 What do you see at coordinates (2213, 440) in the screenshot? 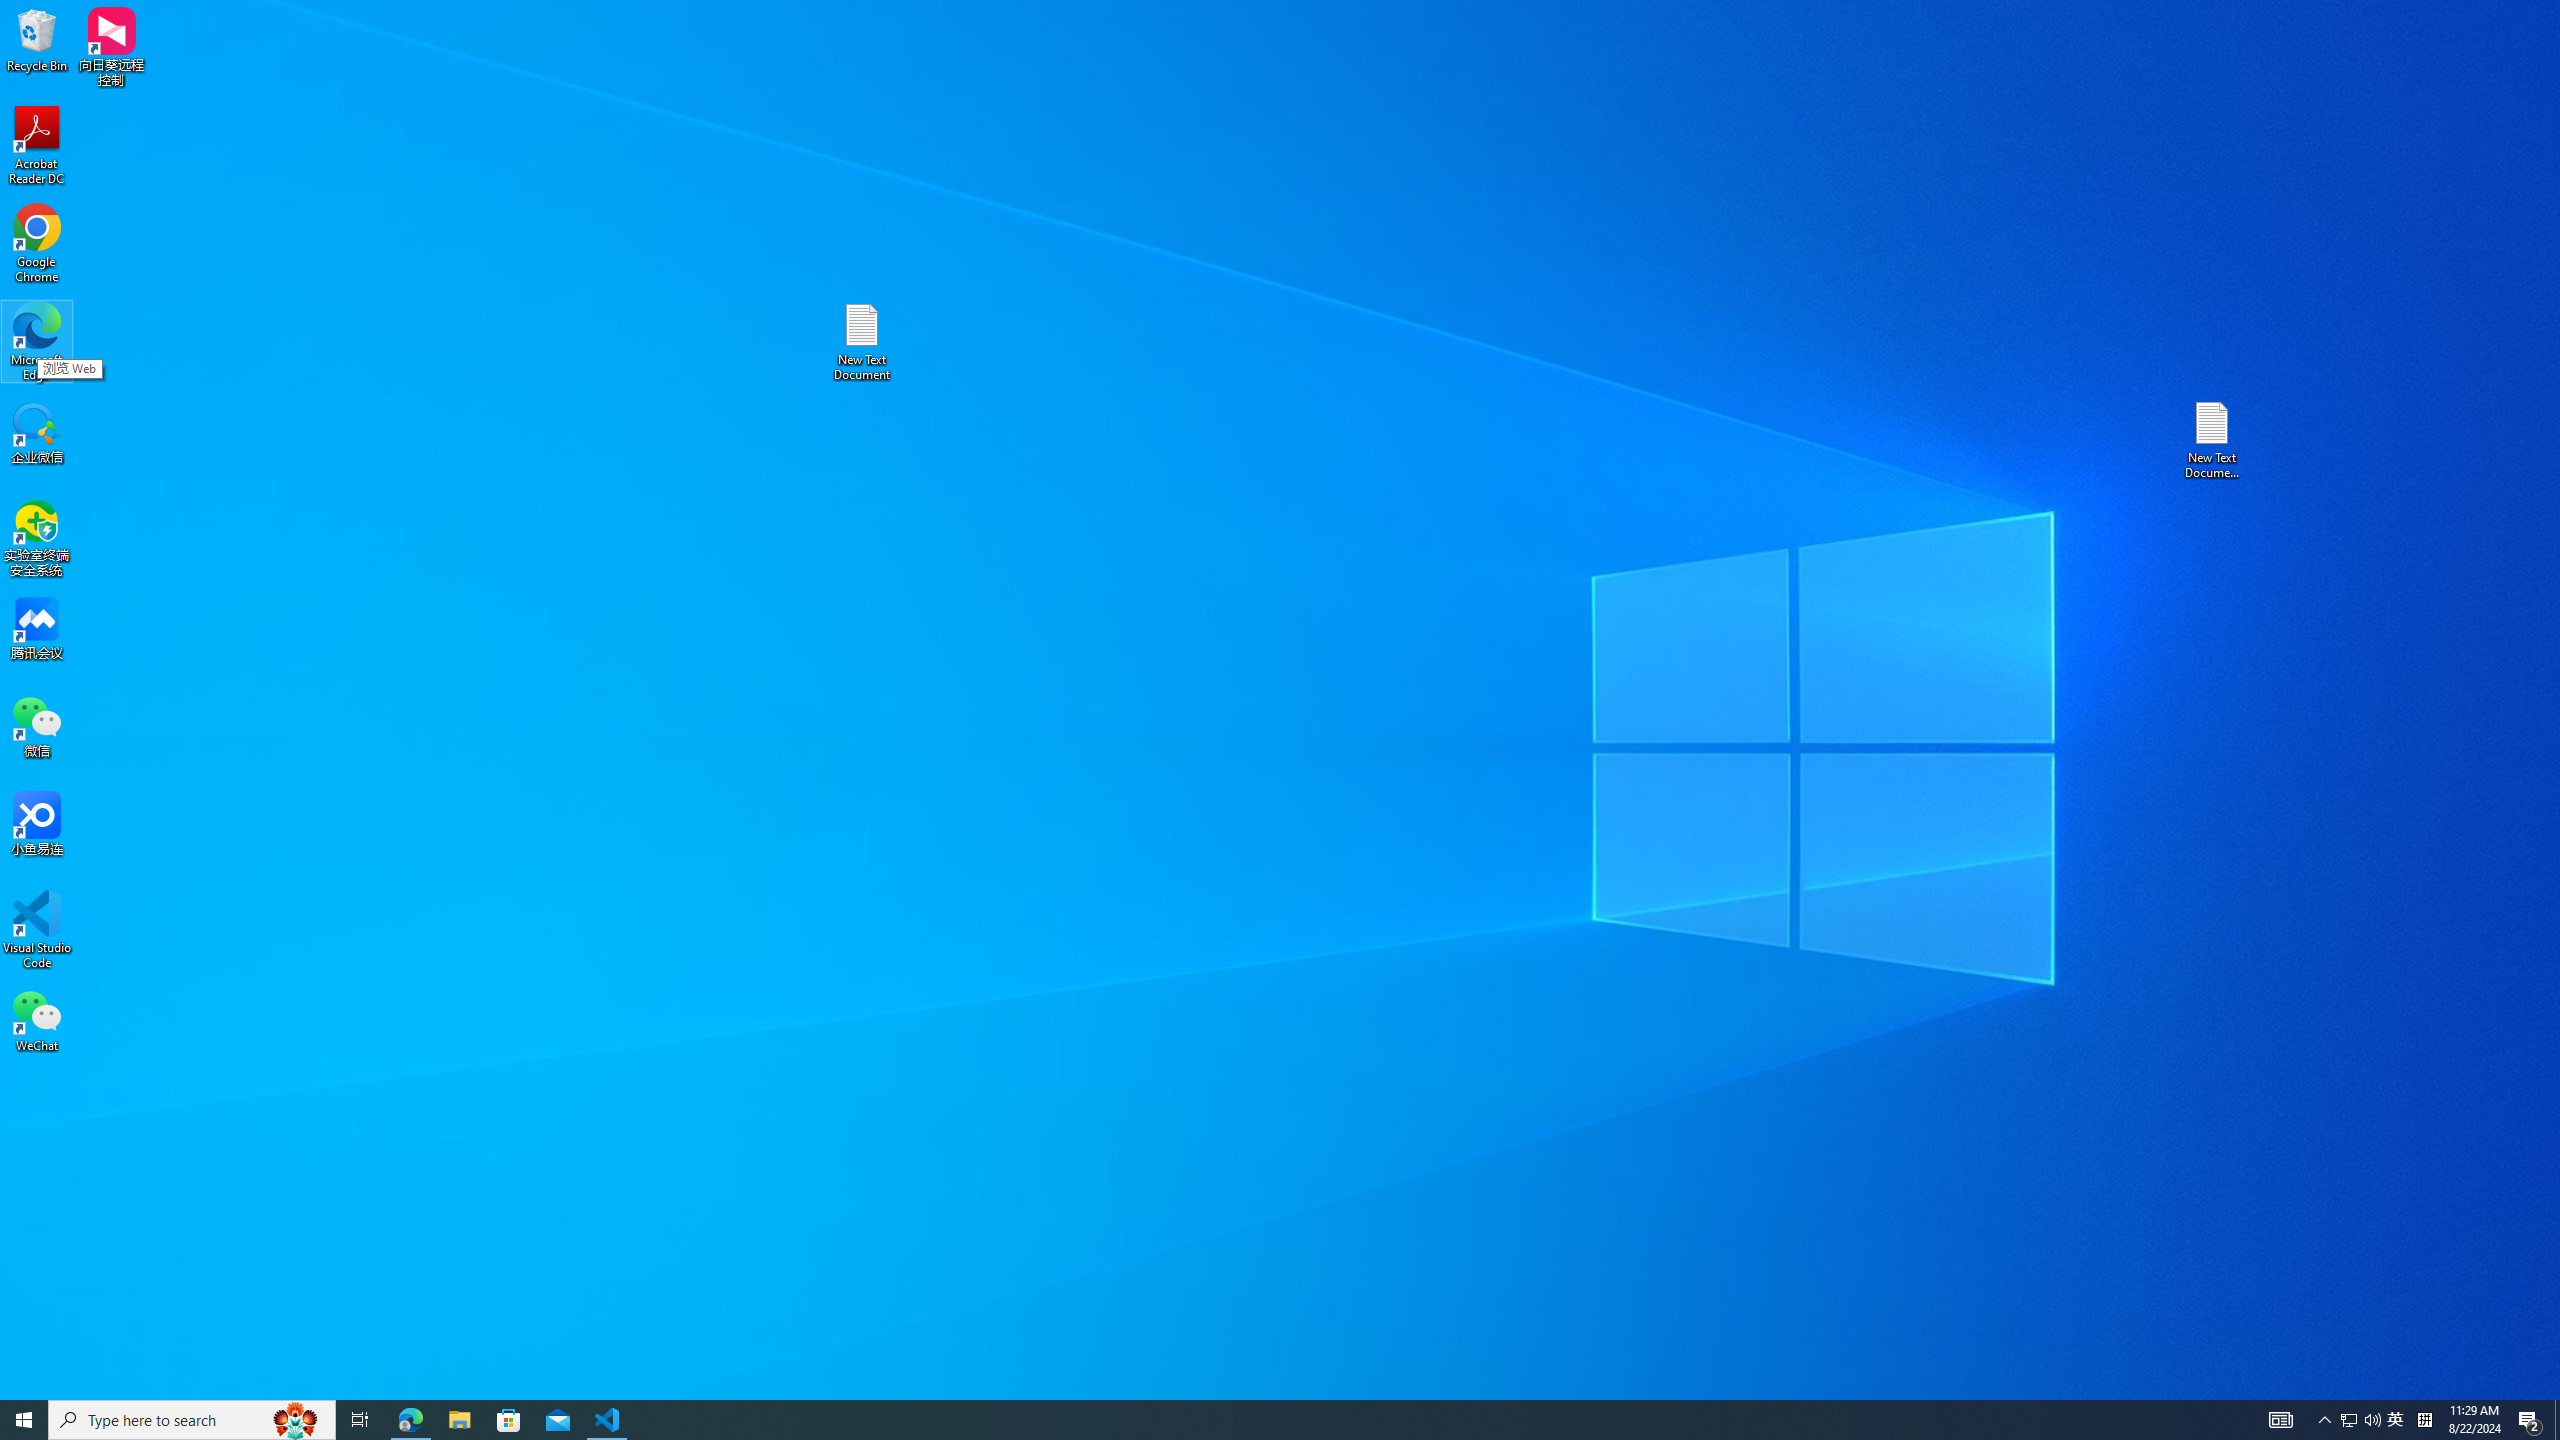
I see `New Text Document (2)` at bounding box center [2213, 440].